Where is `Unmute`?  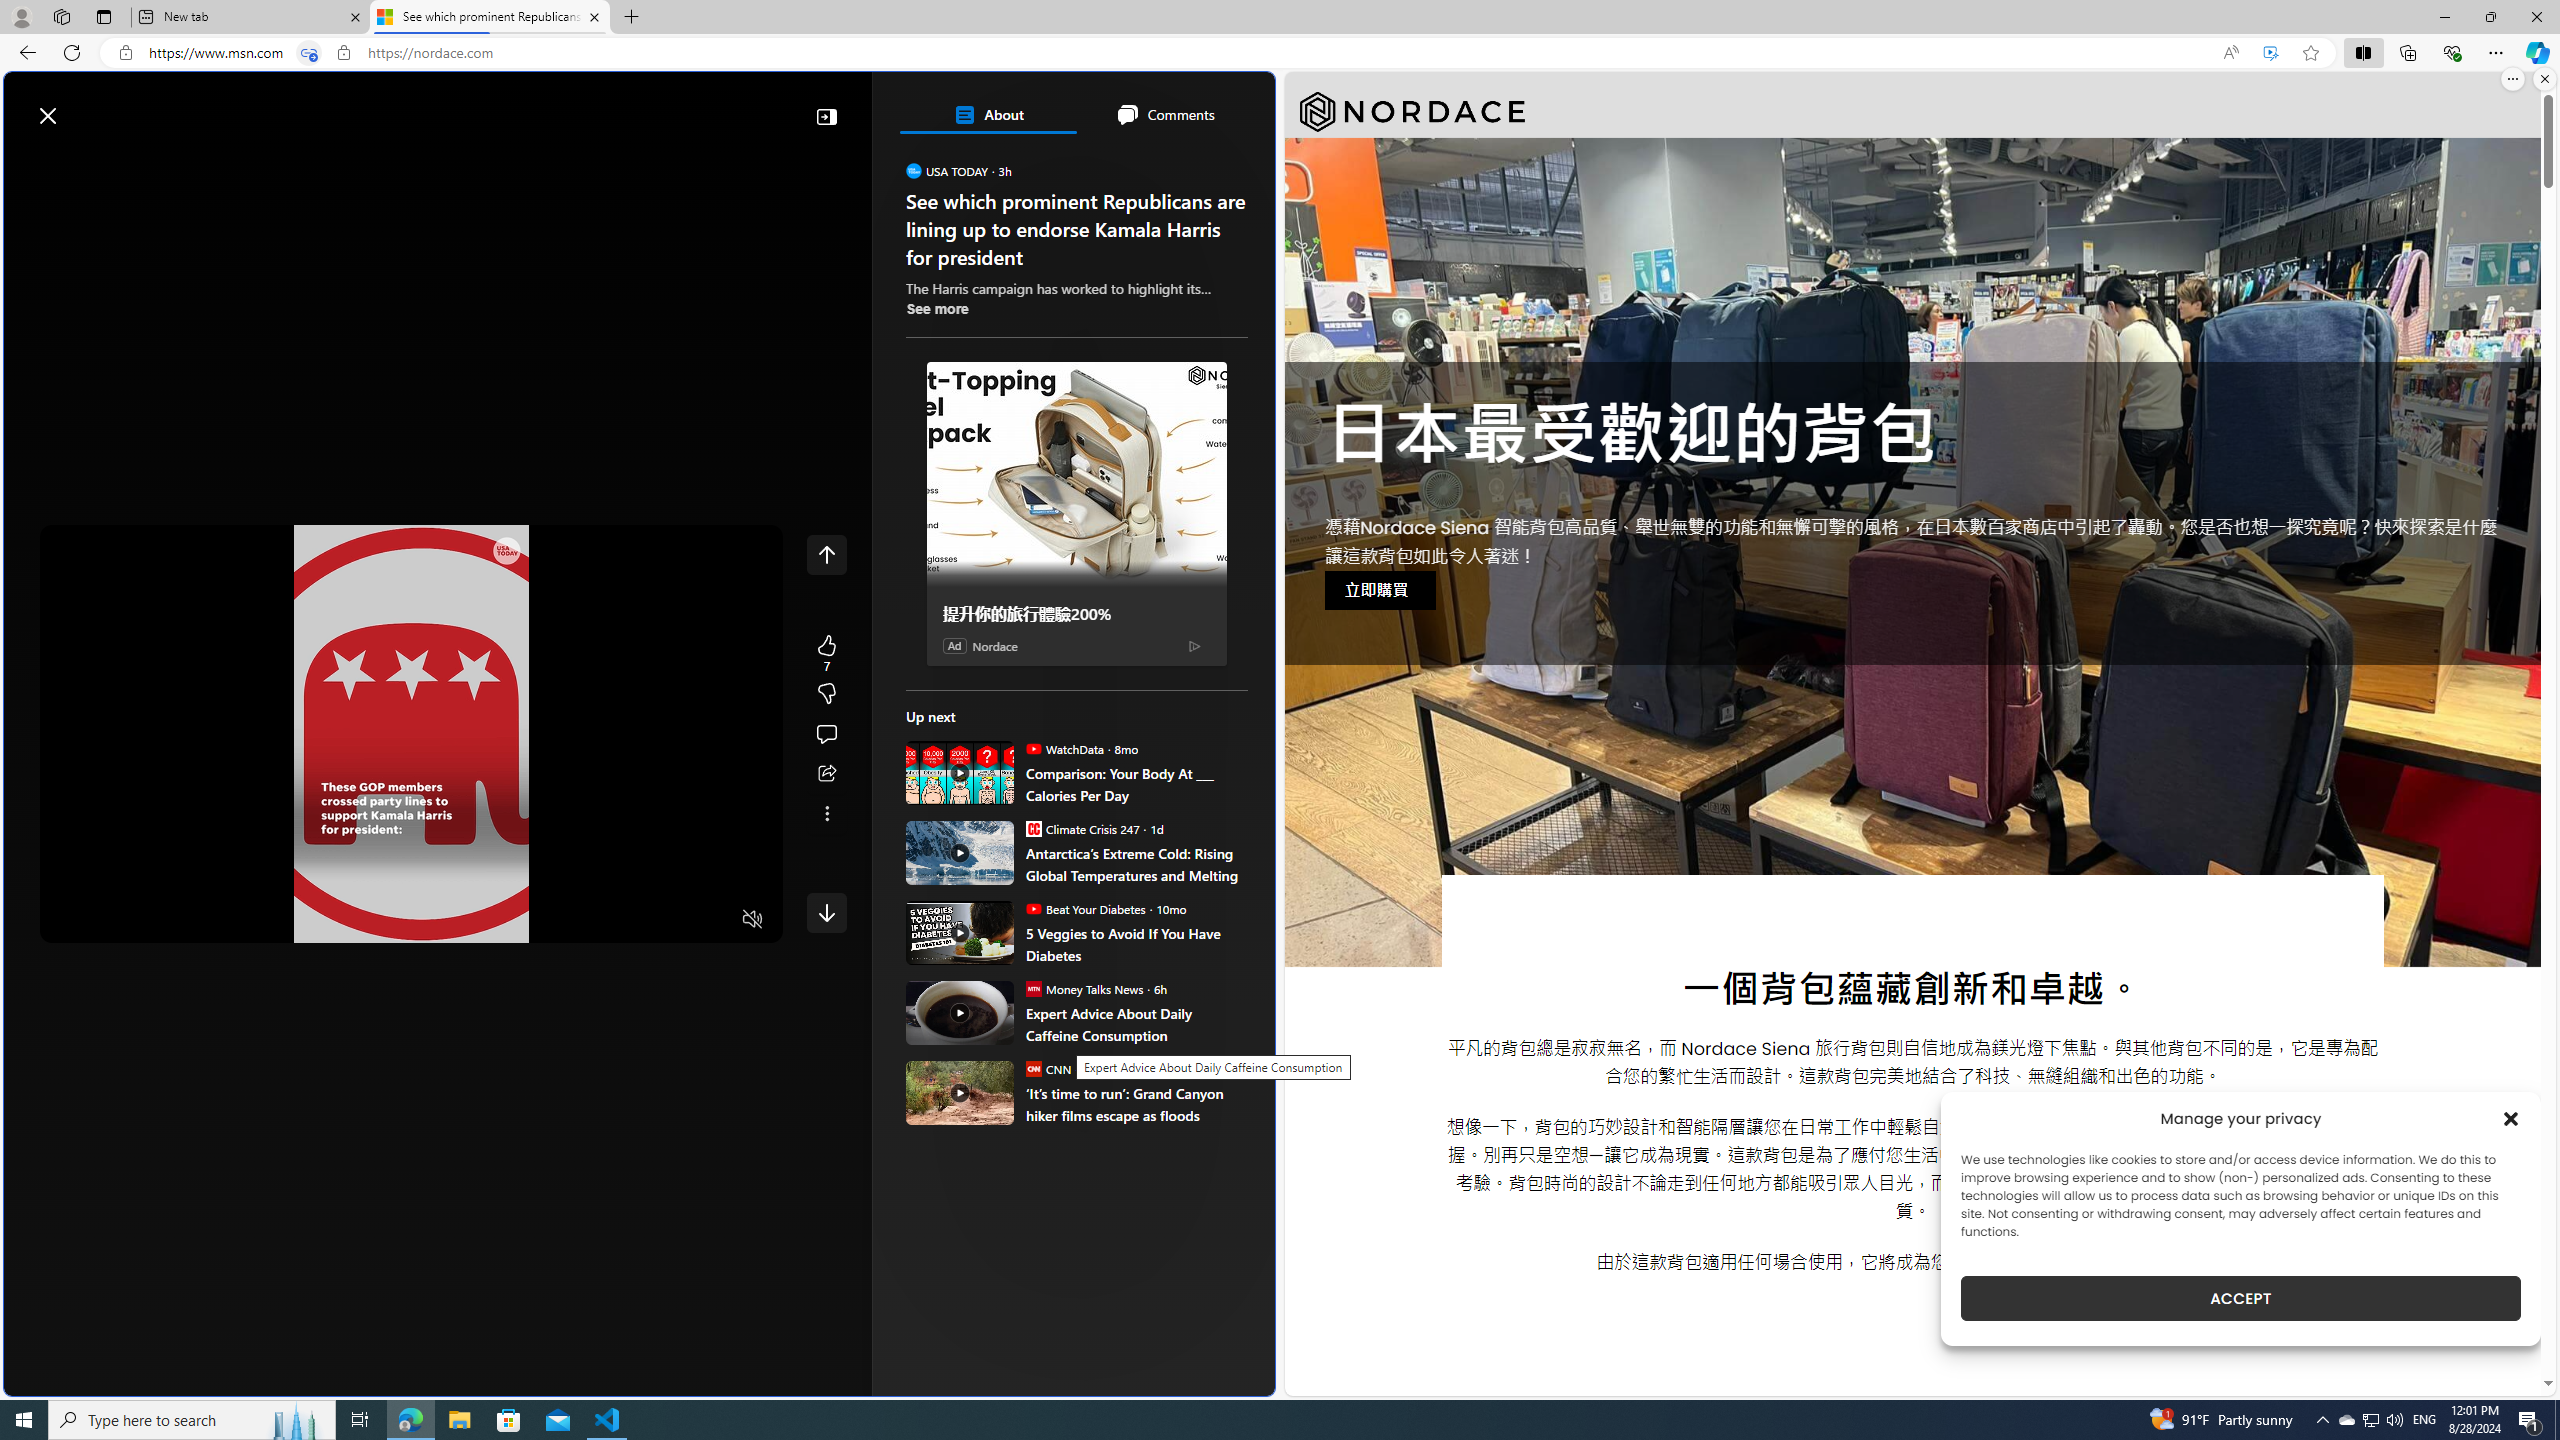
Unmute is located at coordinates (752, 920).